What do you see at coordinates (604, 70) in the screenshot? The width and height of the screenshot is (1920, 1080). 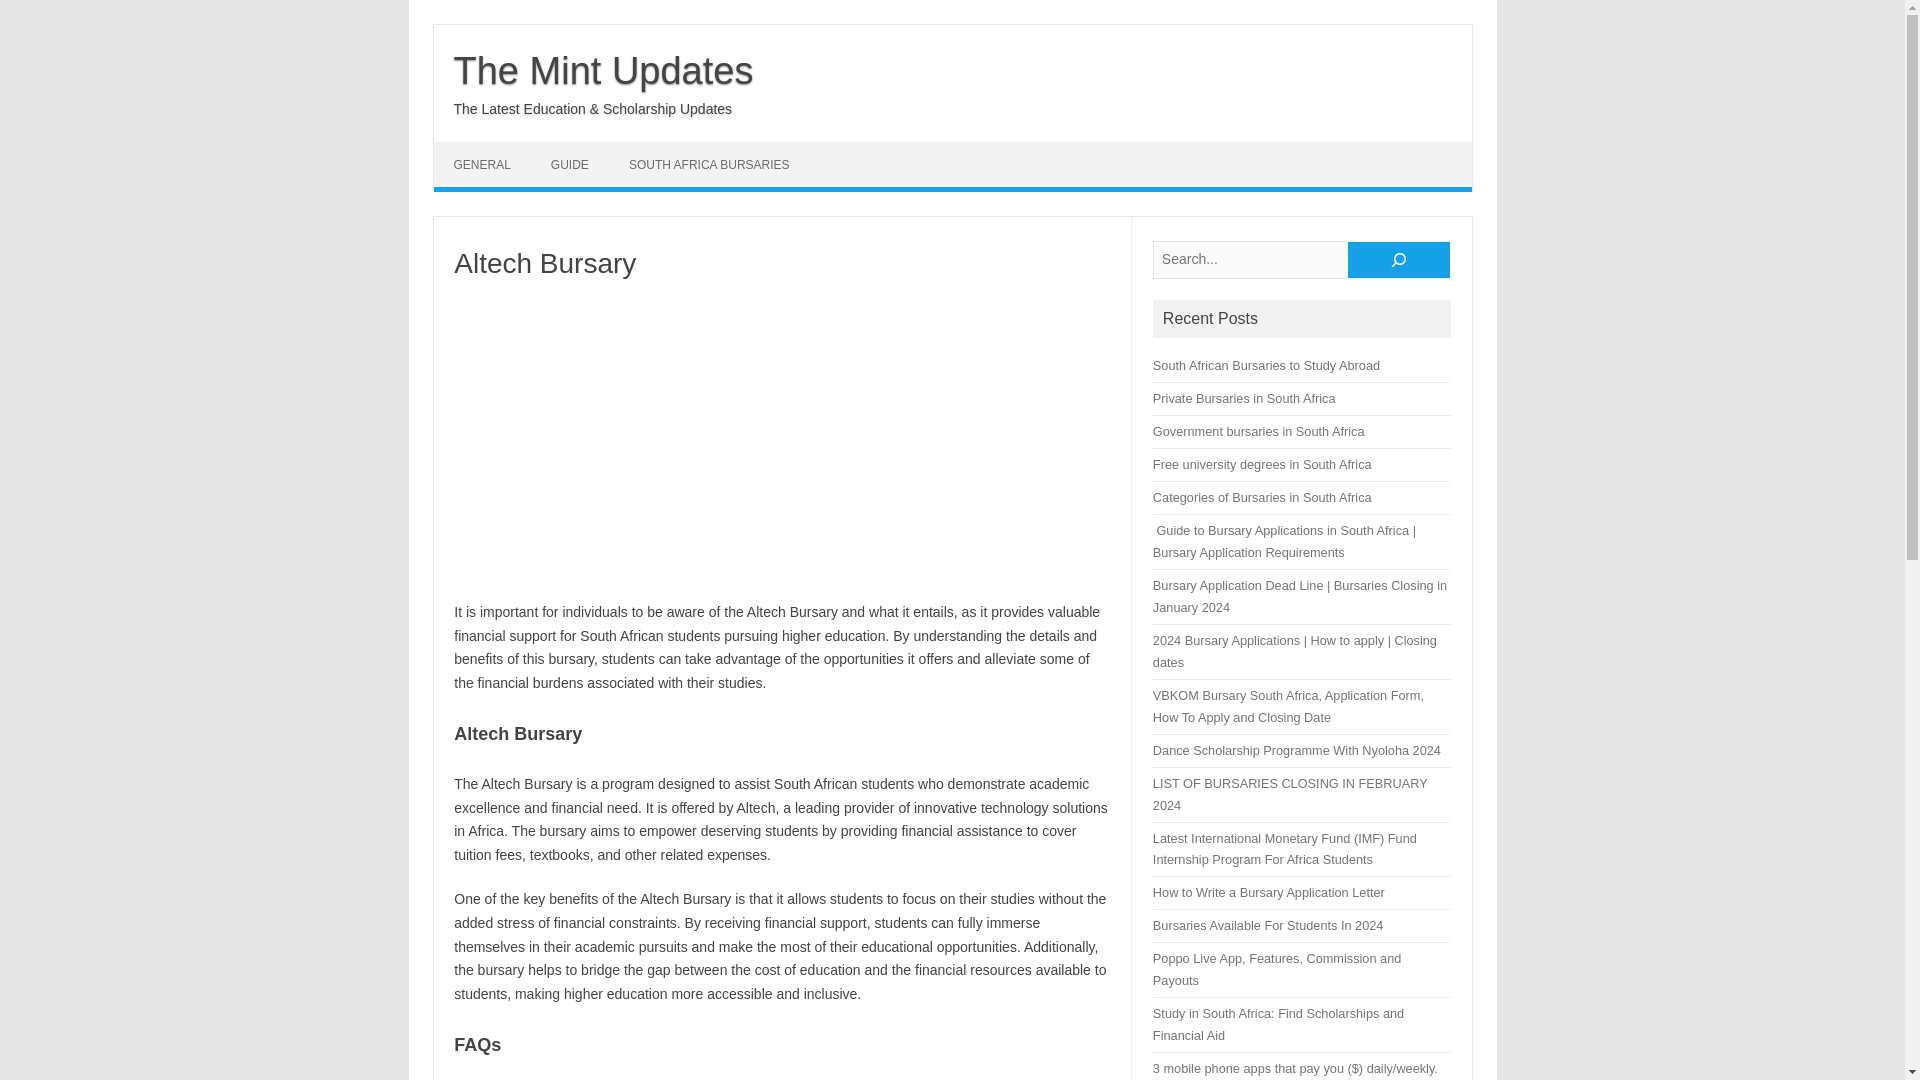 I see `The Mint Updates` at bounding box center [604, 70].